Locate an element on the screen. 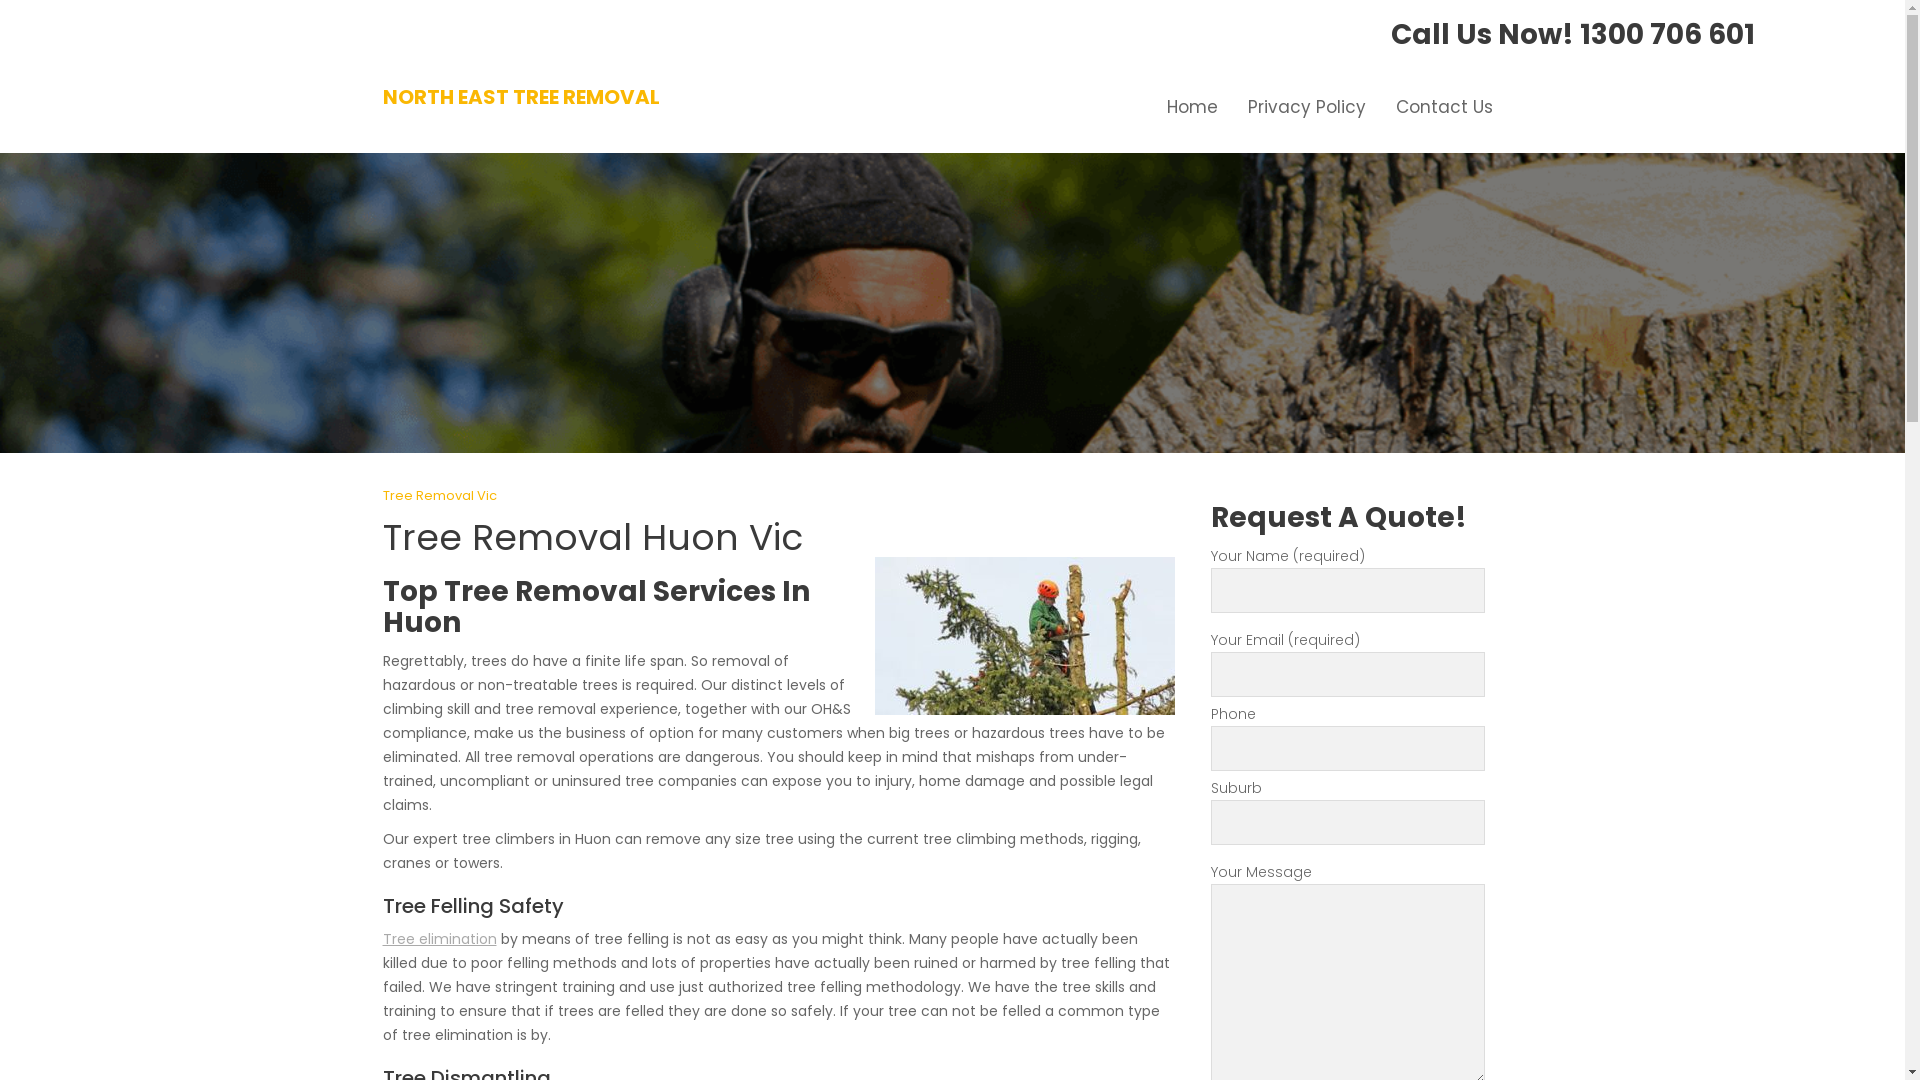 The image size is (1920, 1080). Tree elimination is located at coordinates (439, 939).